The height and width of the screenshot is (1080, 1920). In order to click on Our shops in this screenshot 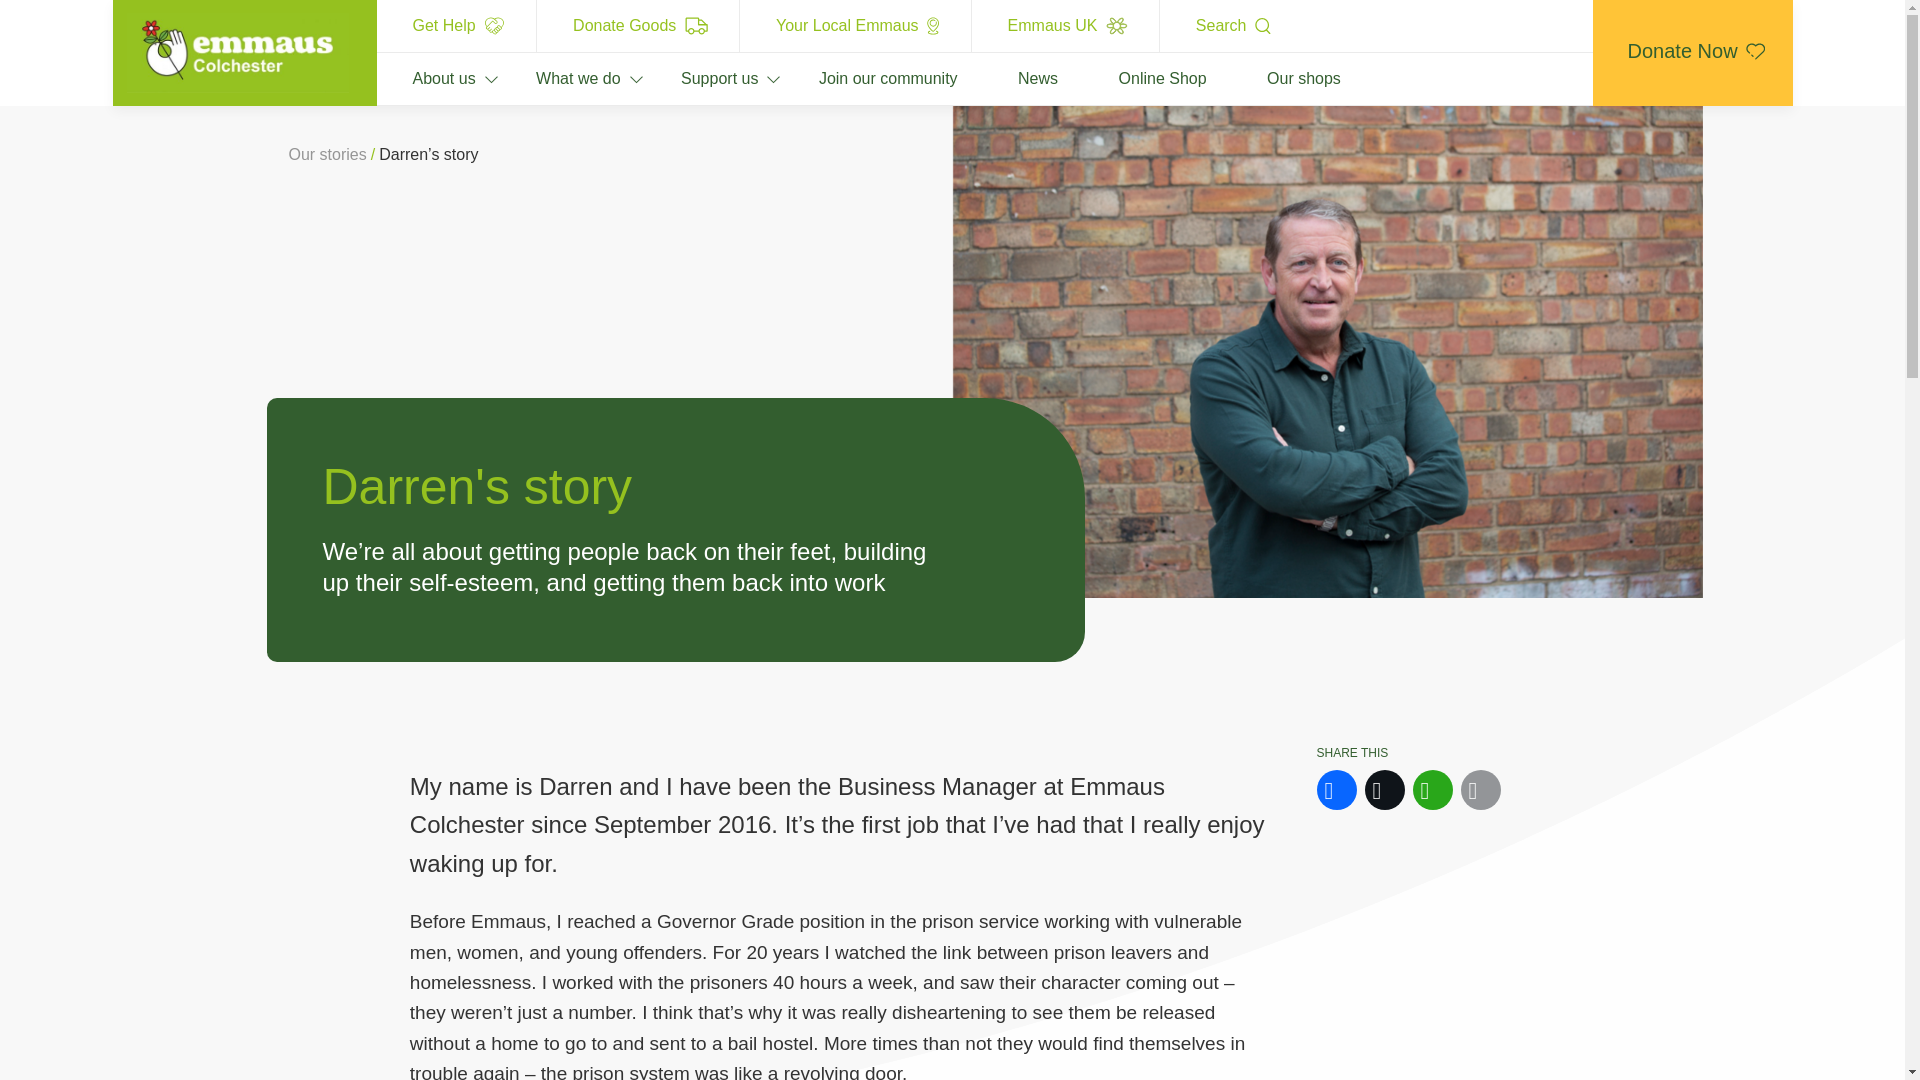, I will do `click(1284, 78)`.